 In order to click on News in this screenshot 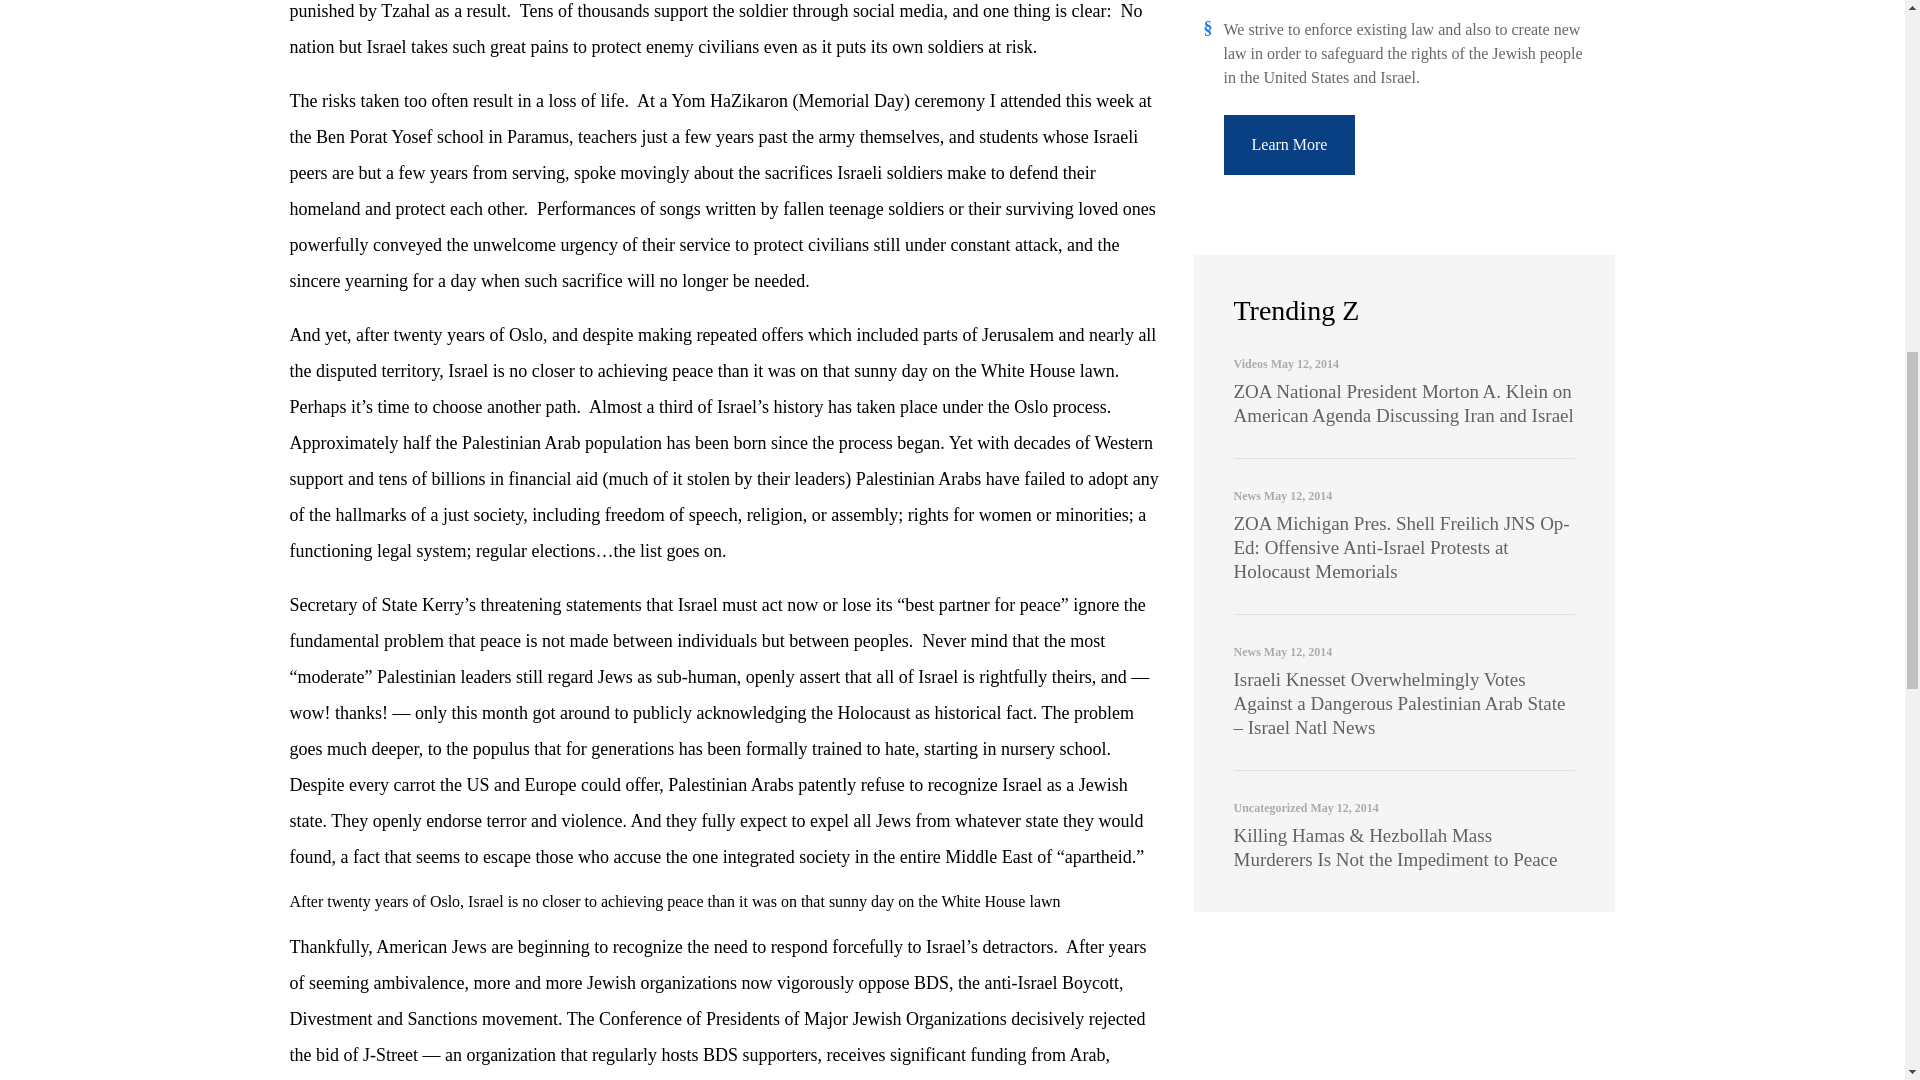, I will do `click(1248, 651)`.